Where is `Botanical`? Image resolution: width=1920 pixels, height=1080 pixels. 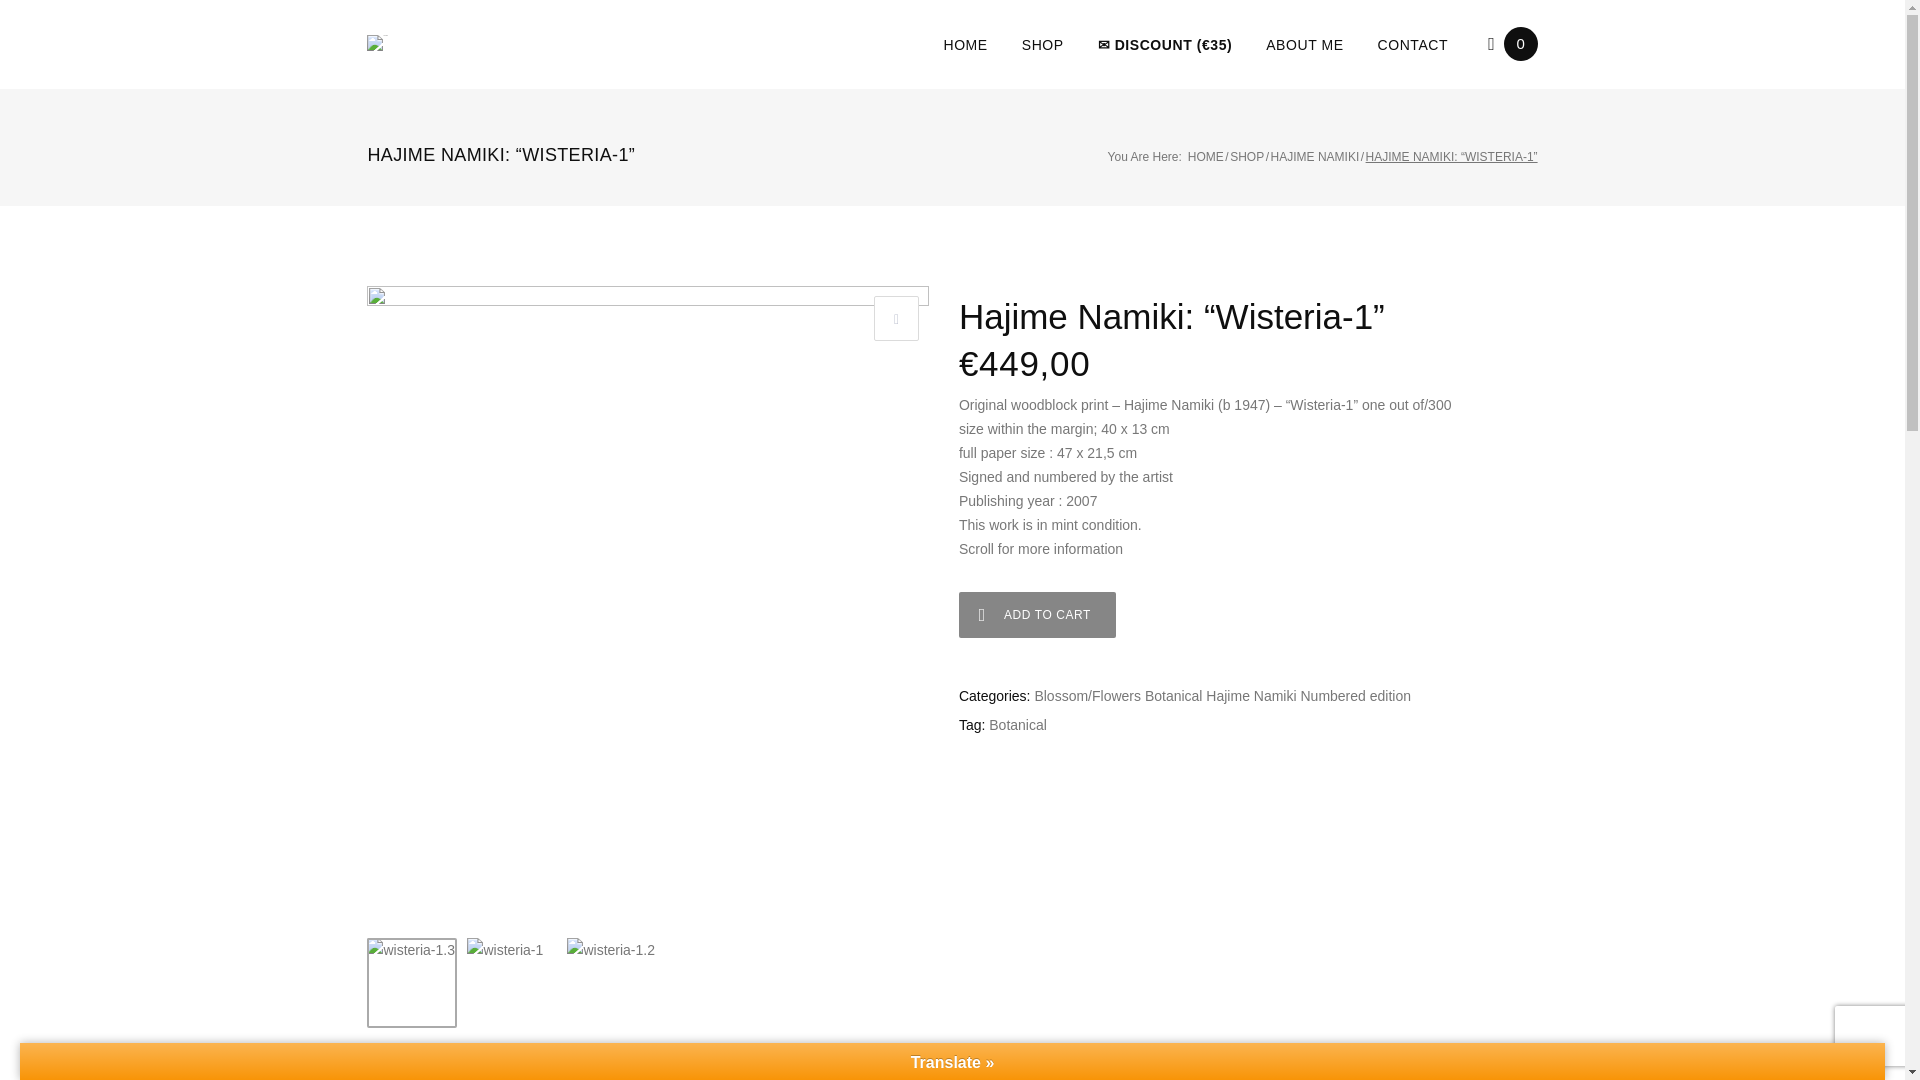
Botanical is located at coordinates (1017, 725).